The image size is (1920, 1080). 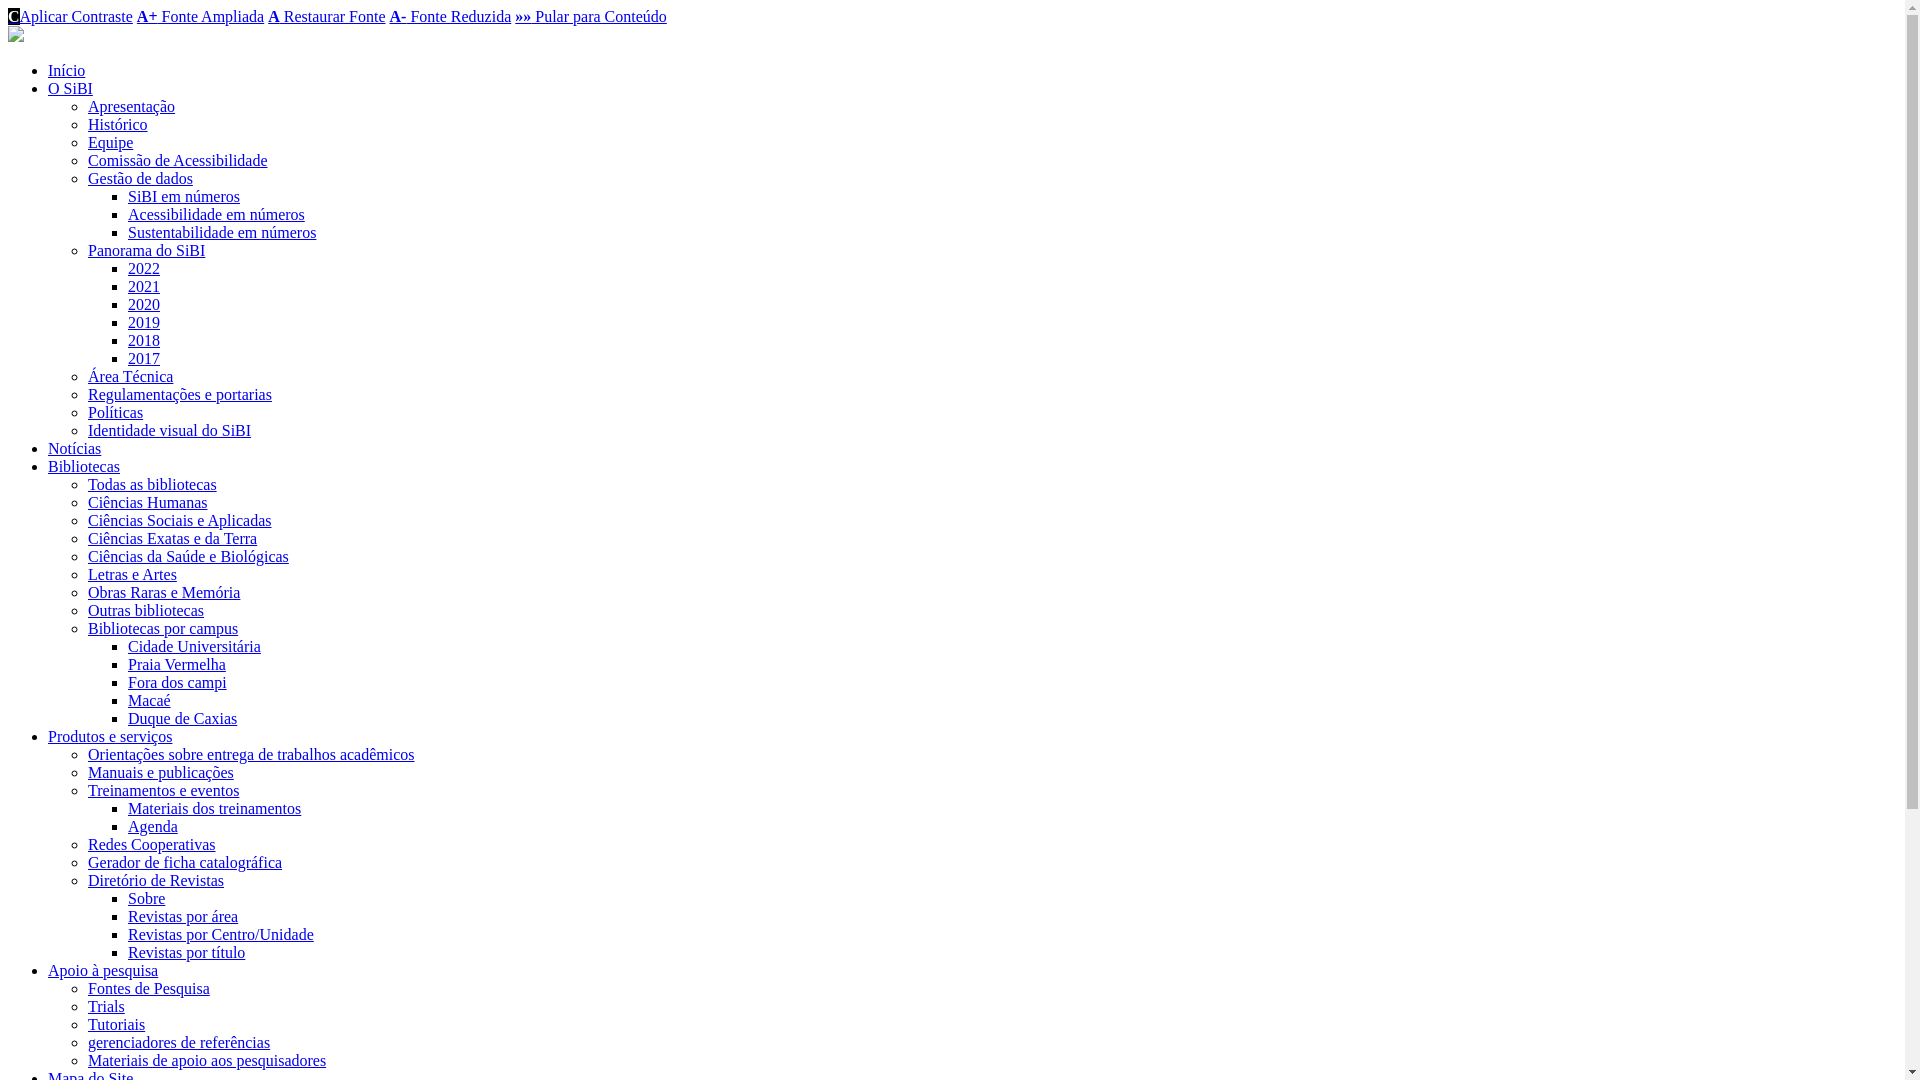 What do you see at coordinates (177, 664) in the screenshot?
I see `Praia Vermelha` at bounding box center [177, 664].